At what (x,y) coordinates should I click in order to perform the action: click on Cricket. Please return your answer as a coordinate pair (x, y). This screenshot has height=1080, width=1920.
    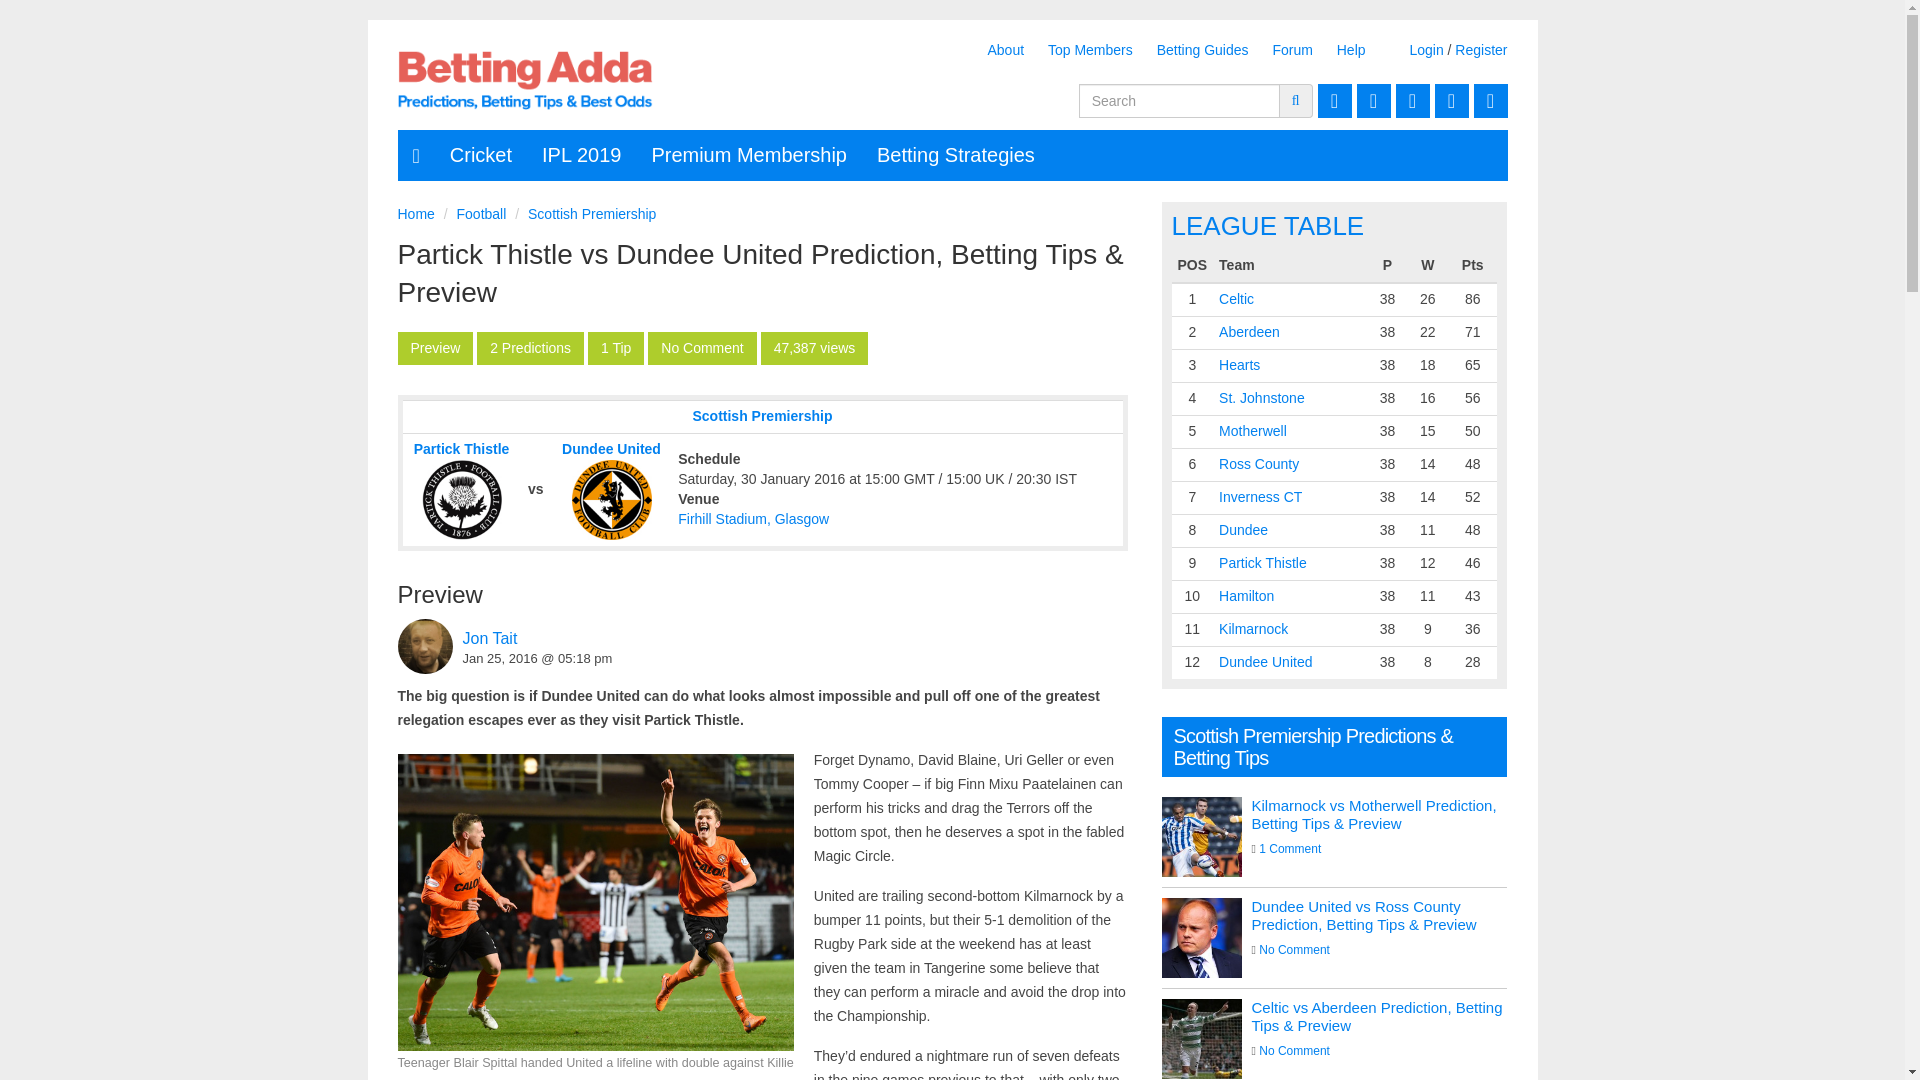
    Looking at the image, I should click on (480, 154).